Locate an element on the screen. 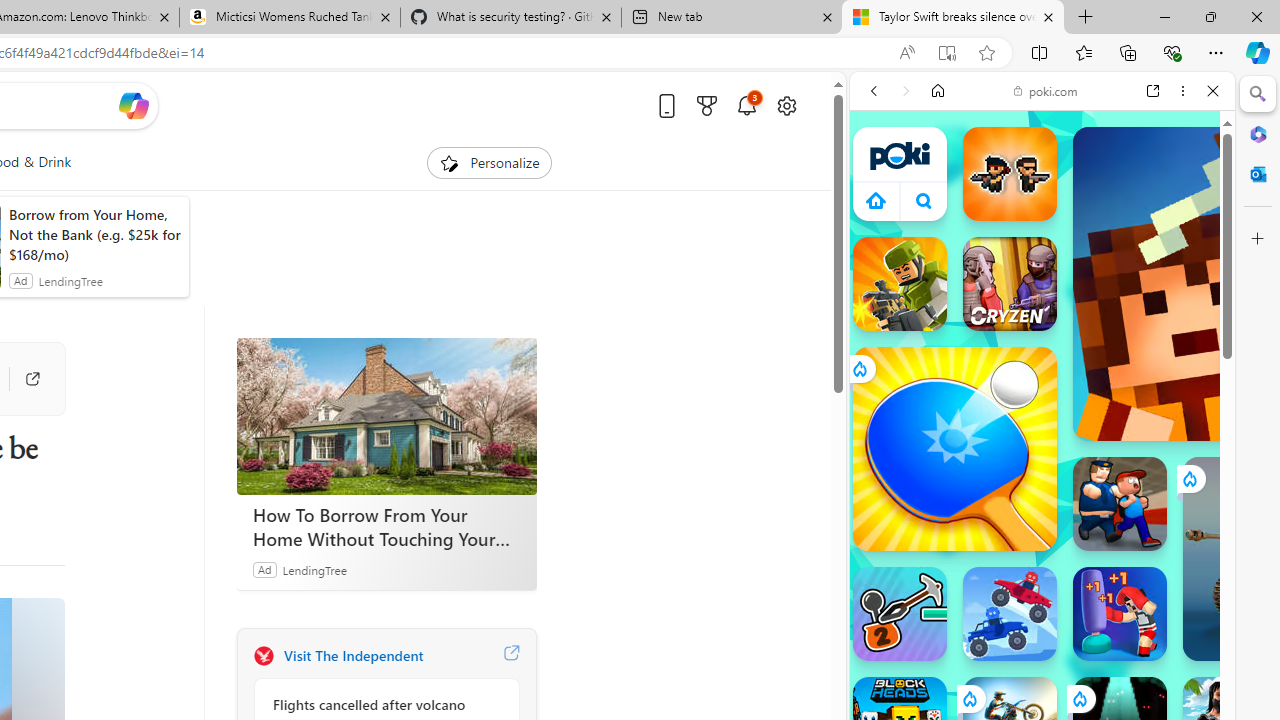 Image resolution: width=1280 pixels, height=720 pixels. Poki is located at coordinates (1034, 288).